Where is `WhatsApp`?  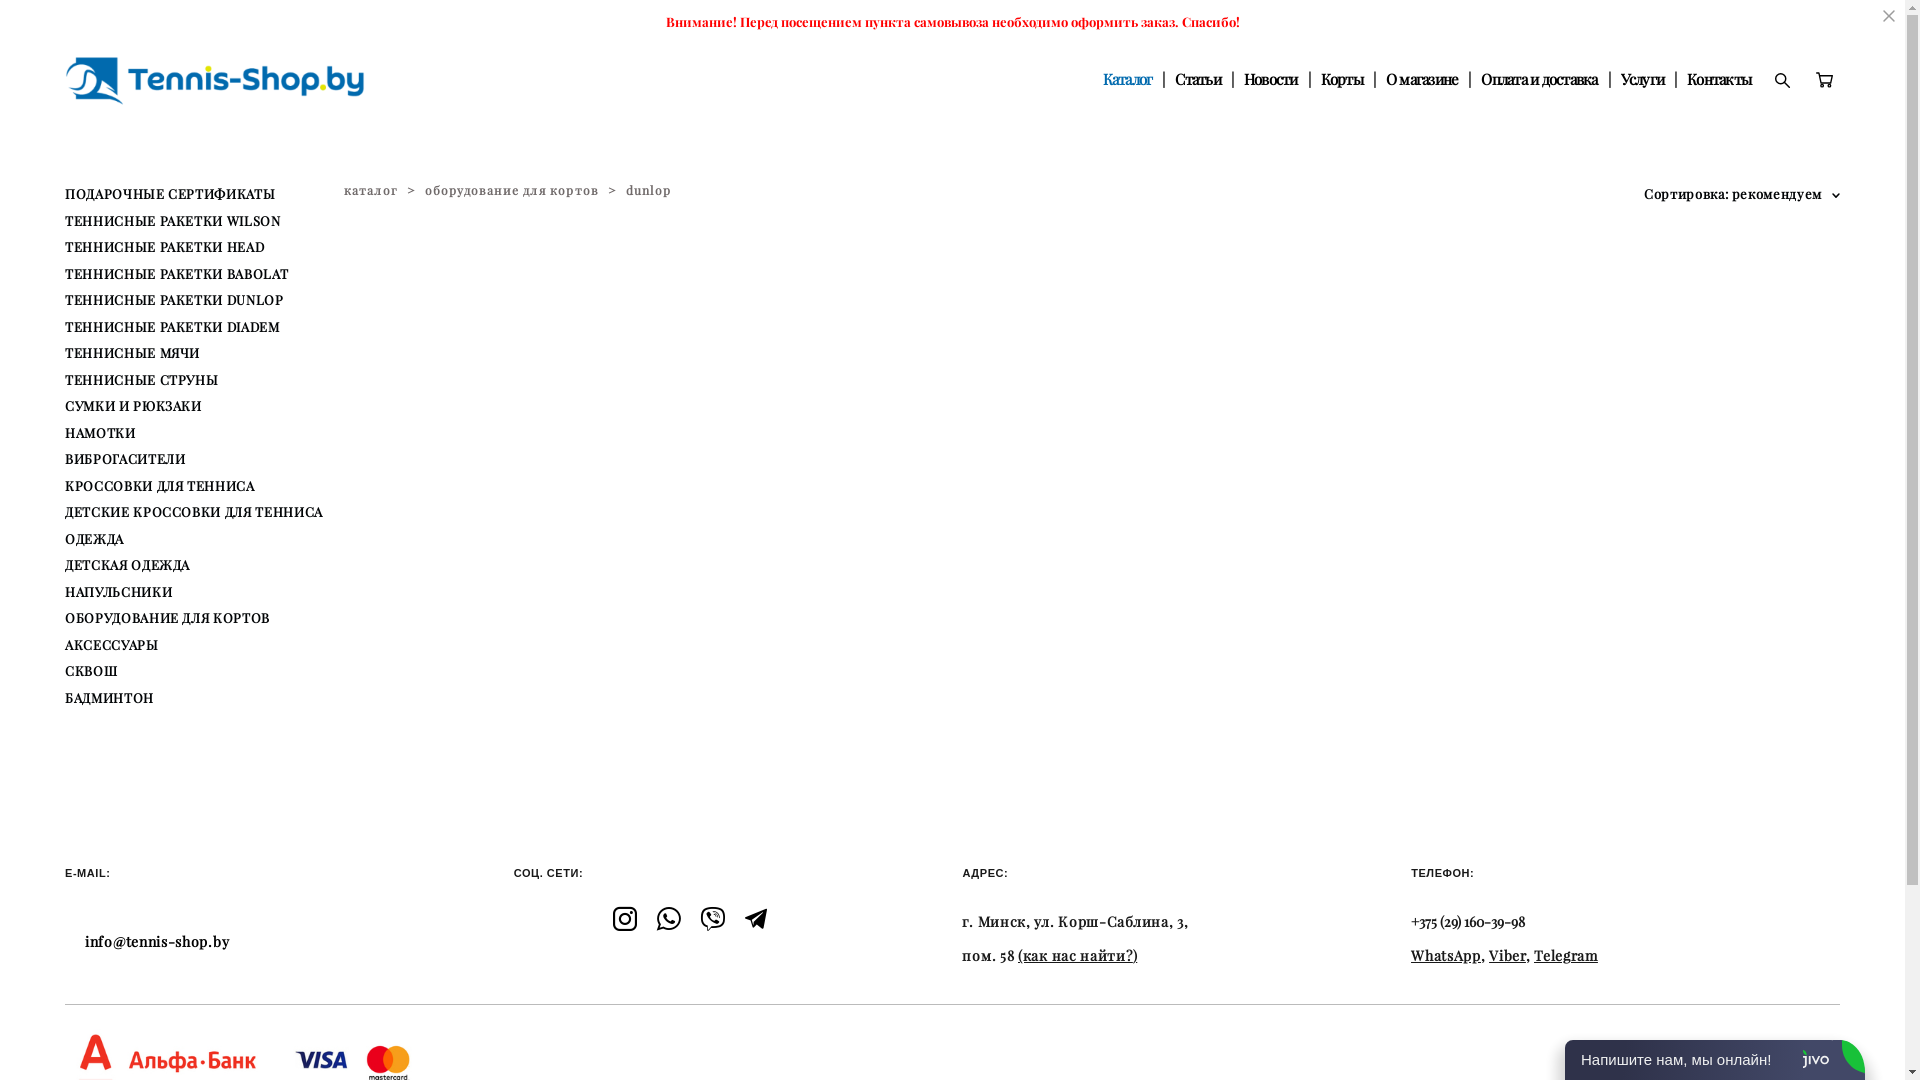 WhatsApp is located at coordinates (1446, 956).